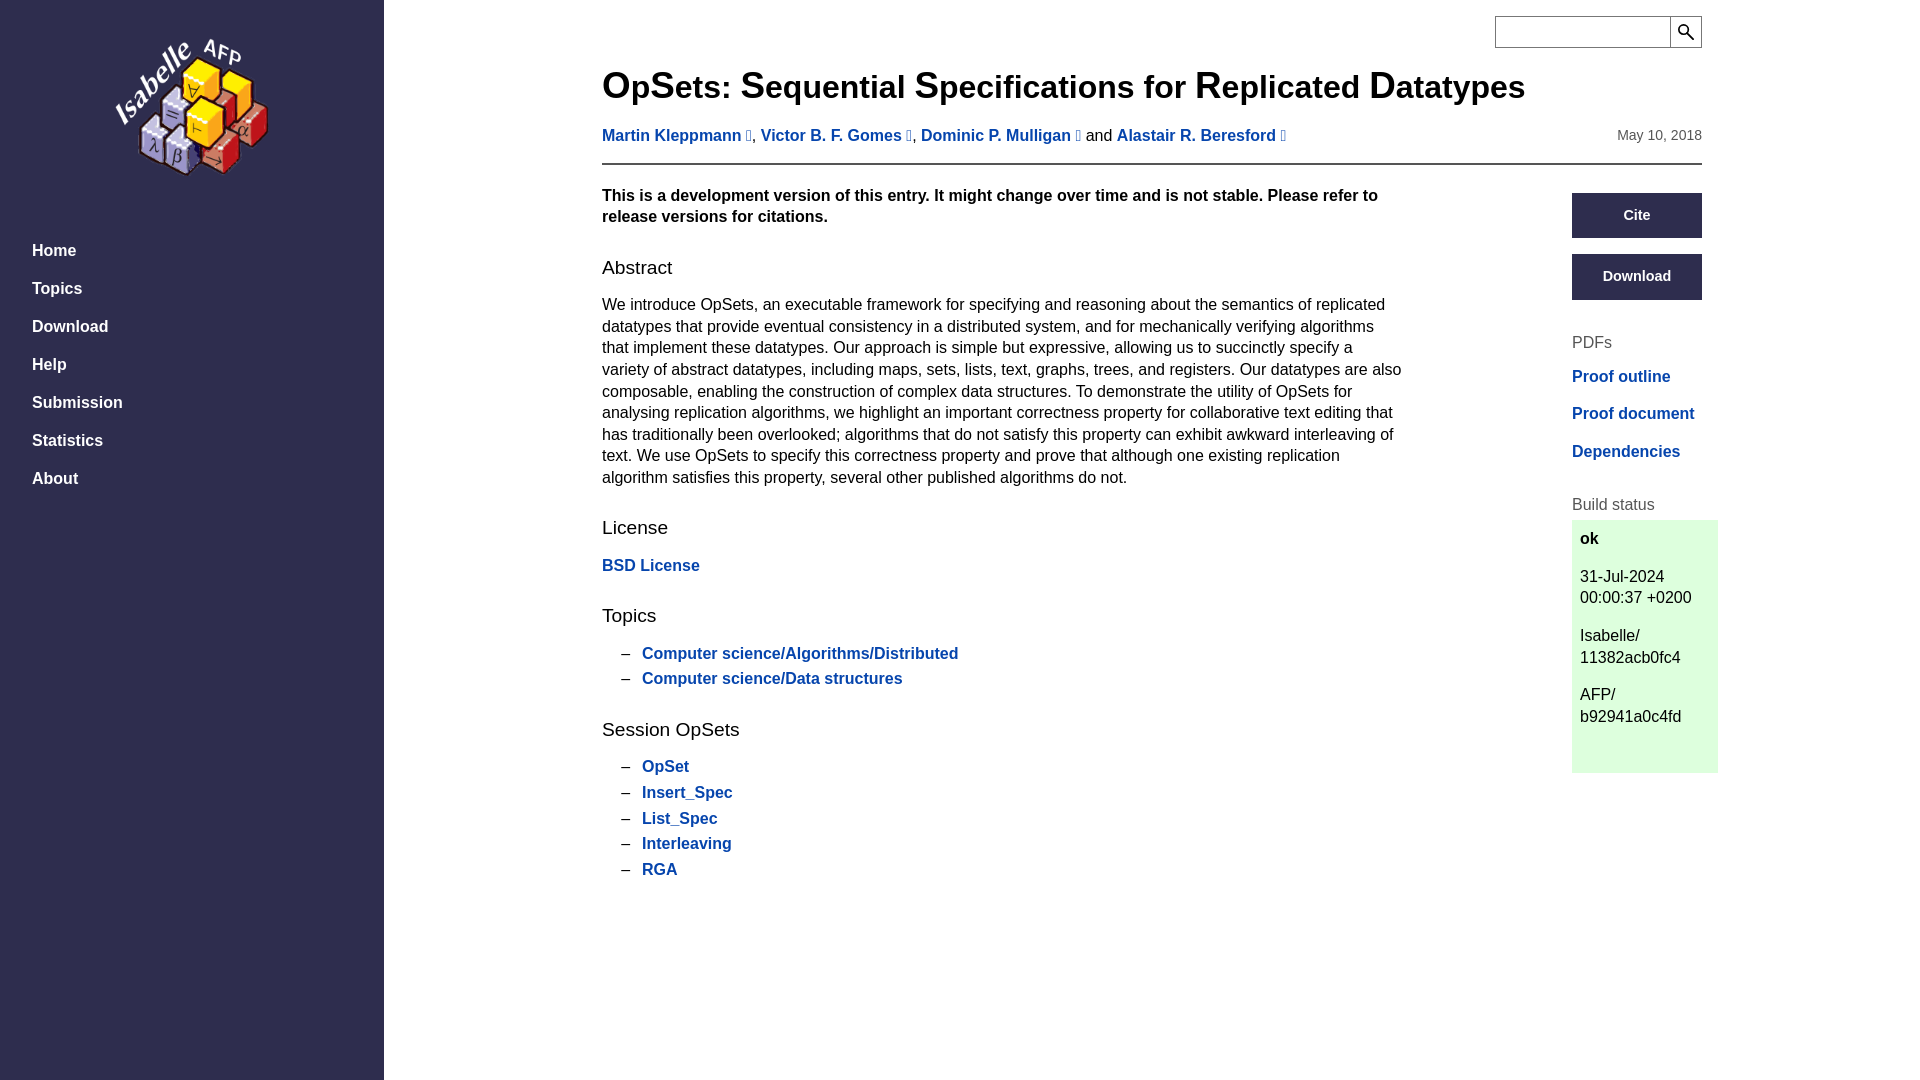 This screenshot has width=1920, height=1080. Describe the element at coordinates (996, 135) in the screenshot. I see `Dominic P. Mulligan` at that location.